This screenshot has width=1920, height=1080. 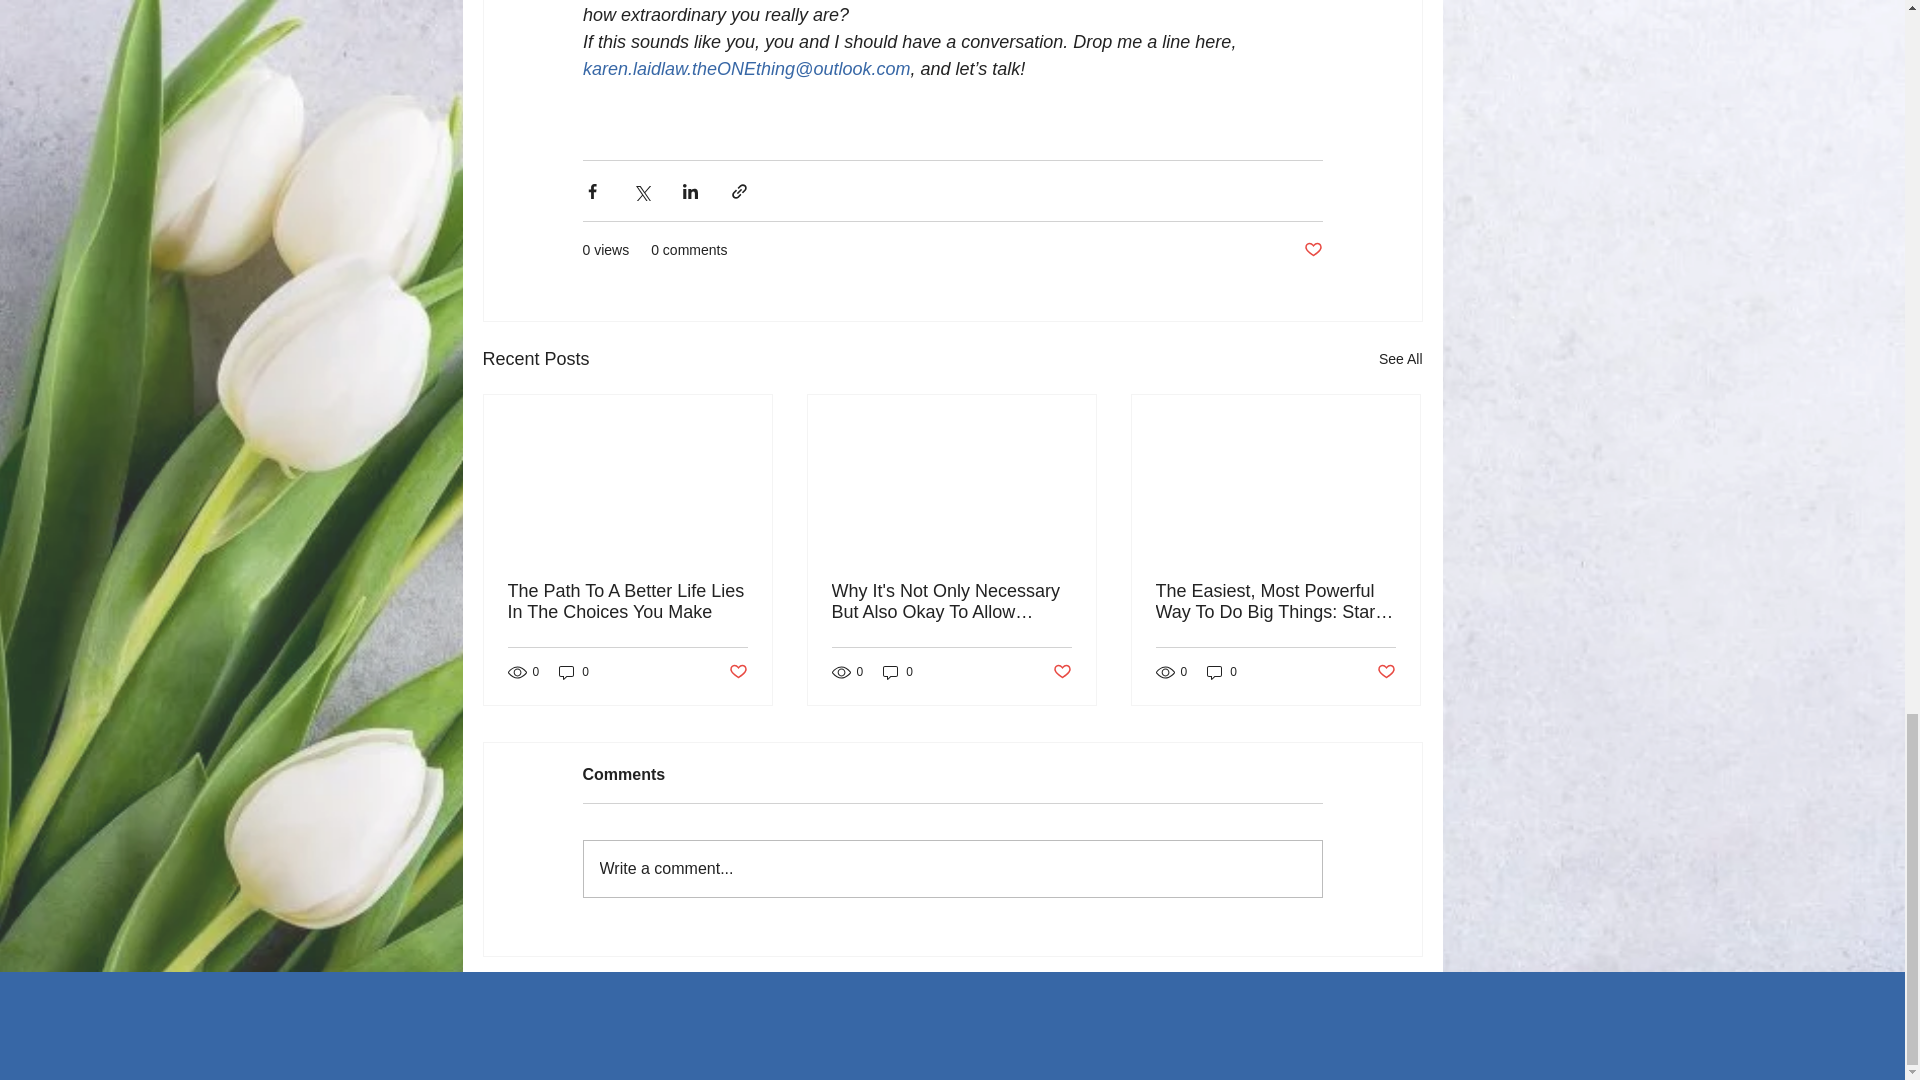 I want to click on Post not marked as liked, so click(x=736, y=672).